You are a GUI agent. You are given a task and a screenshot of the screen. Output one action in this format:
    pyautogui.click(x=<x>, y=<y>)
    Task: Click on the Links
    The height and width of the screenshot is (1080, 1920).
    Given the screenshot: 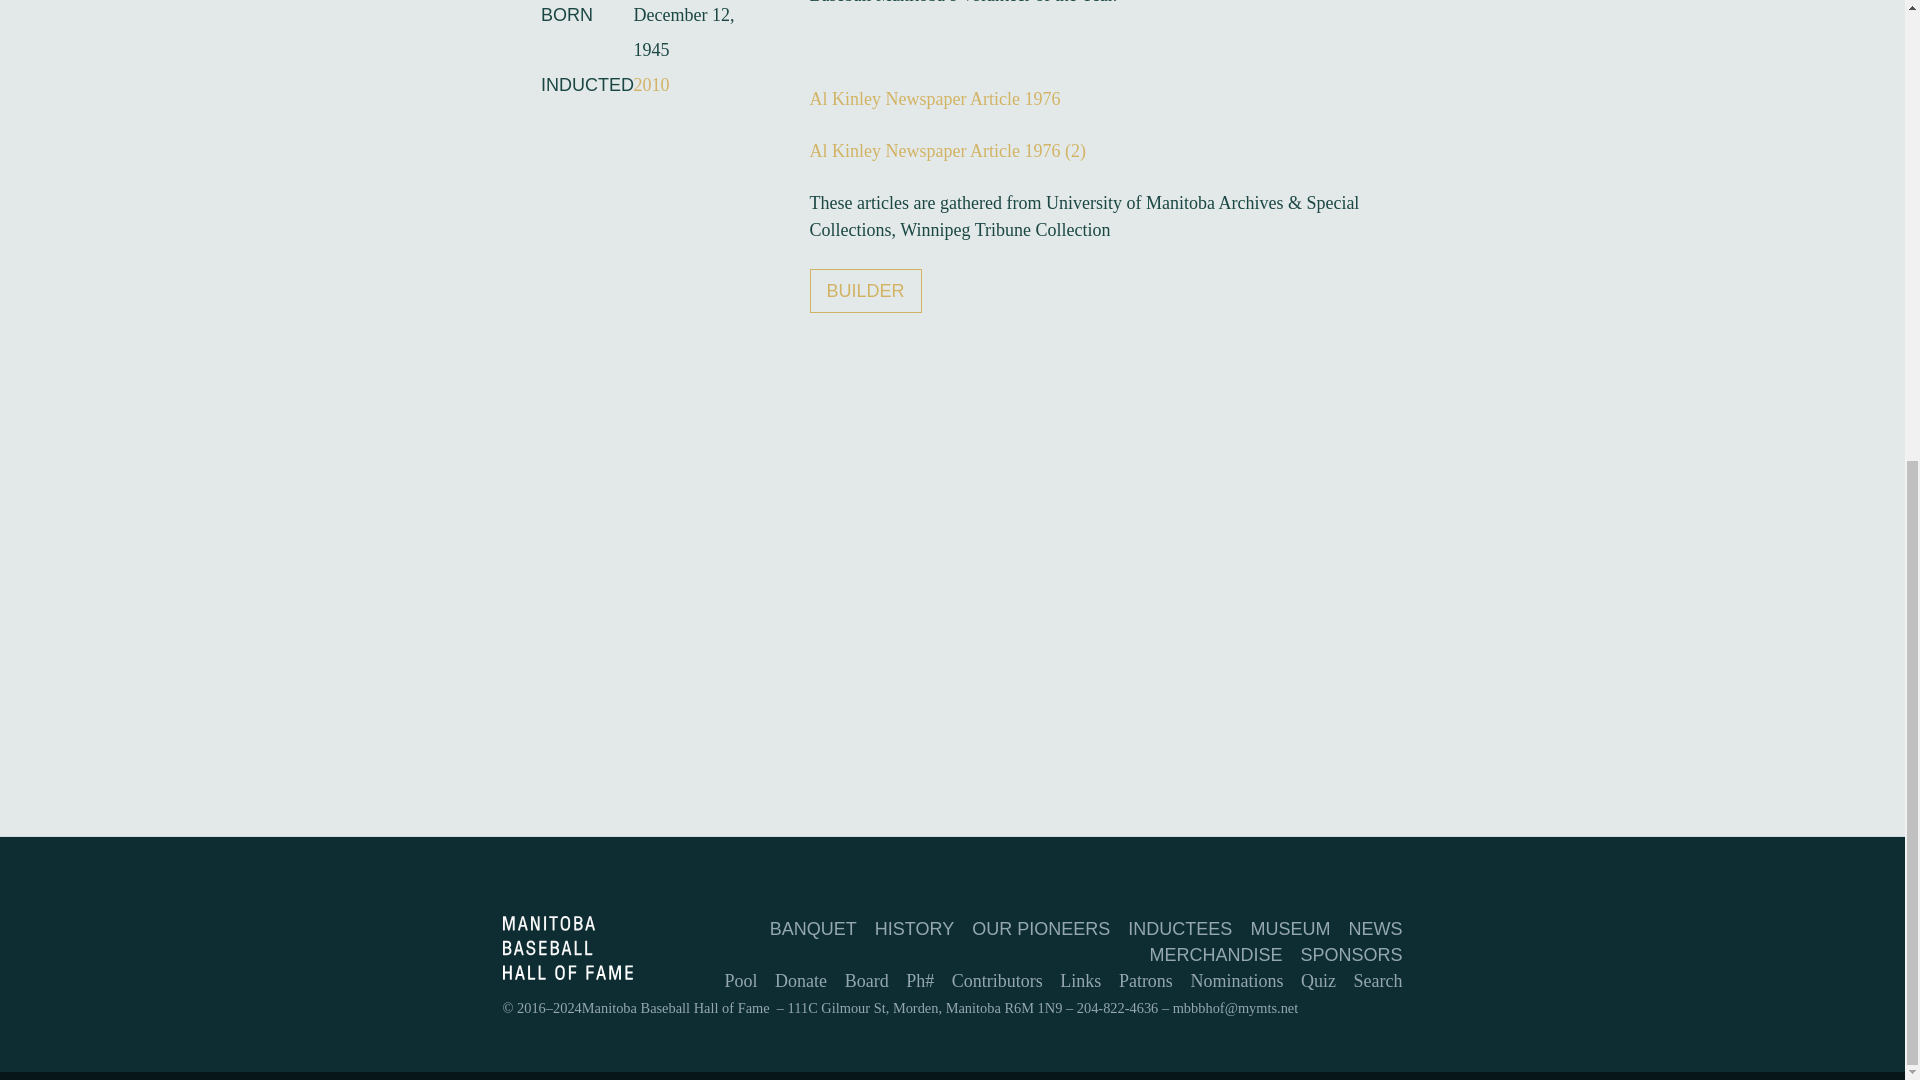 What is the action you would take?
    pyautogui.click(x=1080, y=980)
    